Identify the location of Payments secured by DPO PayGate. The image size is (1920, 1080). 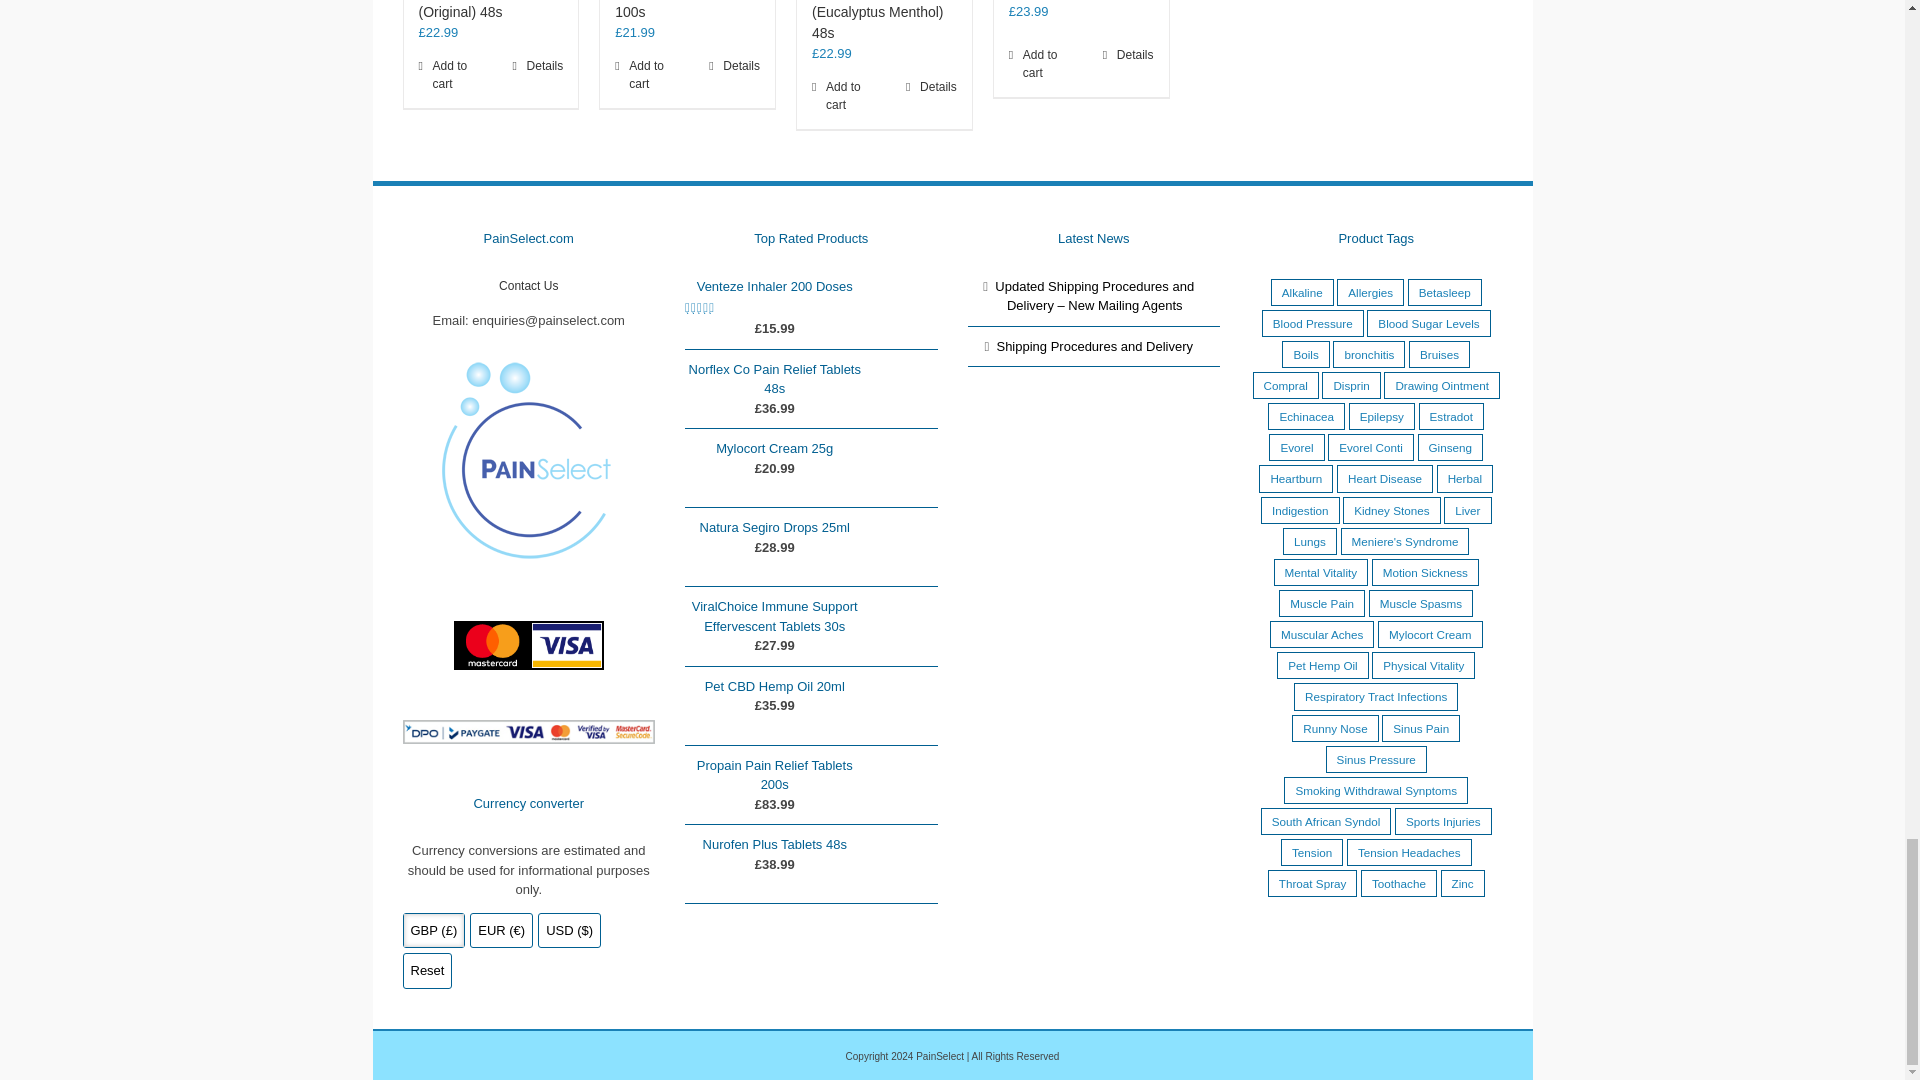
(528, 732).